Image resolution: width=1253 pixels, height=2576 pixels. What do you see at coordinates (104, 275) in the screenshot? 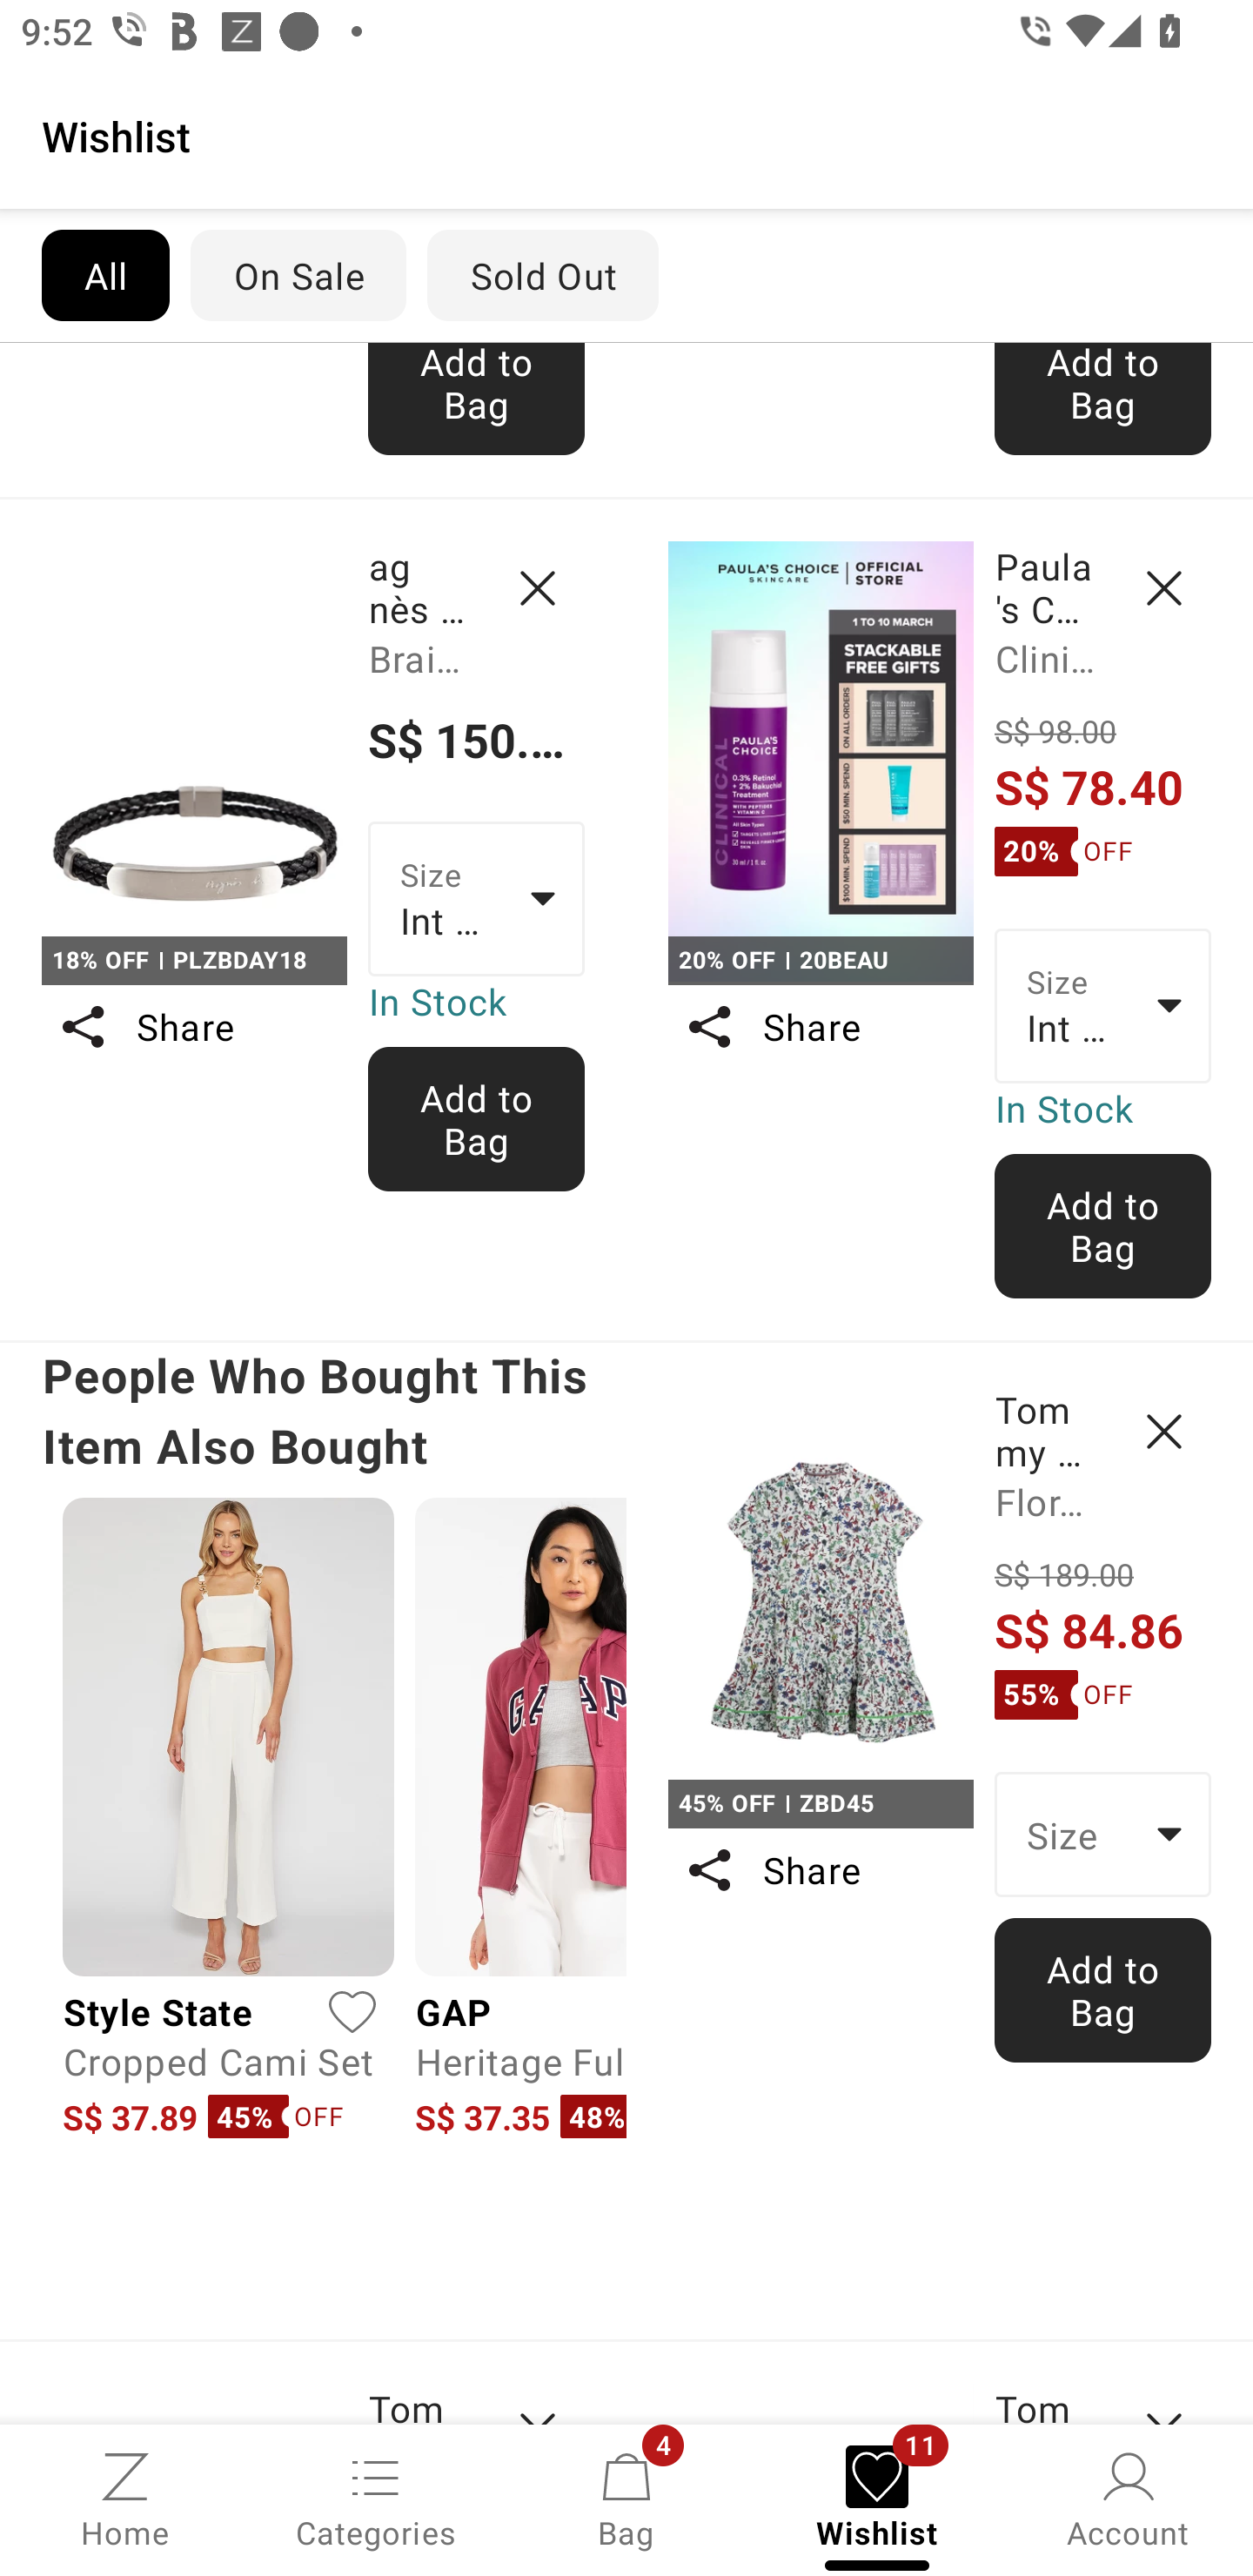
I see `All` at bounding box center [104, 275].